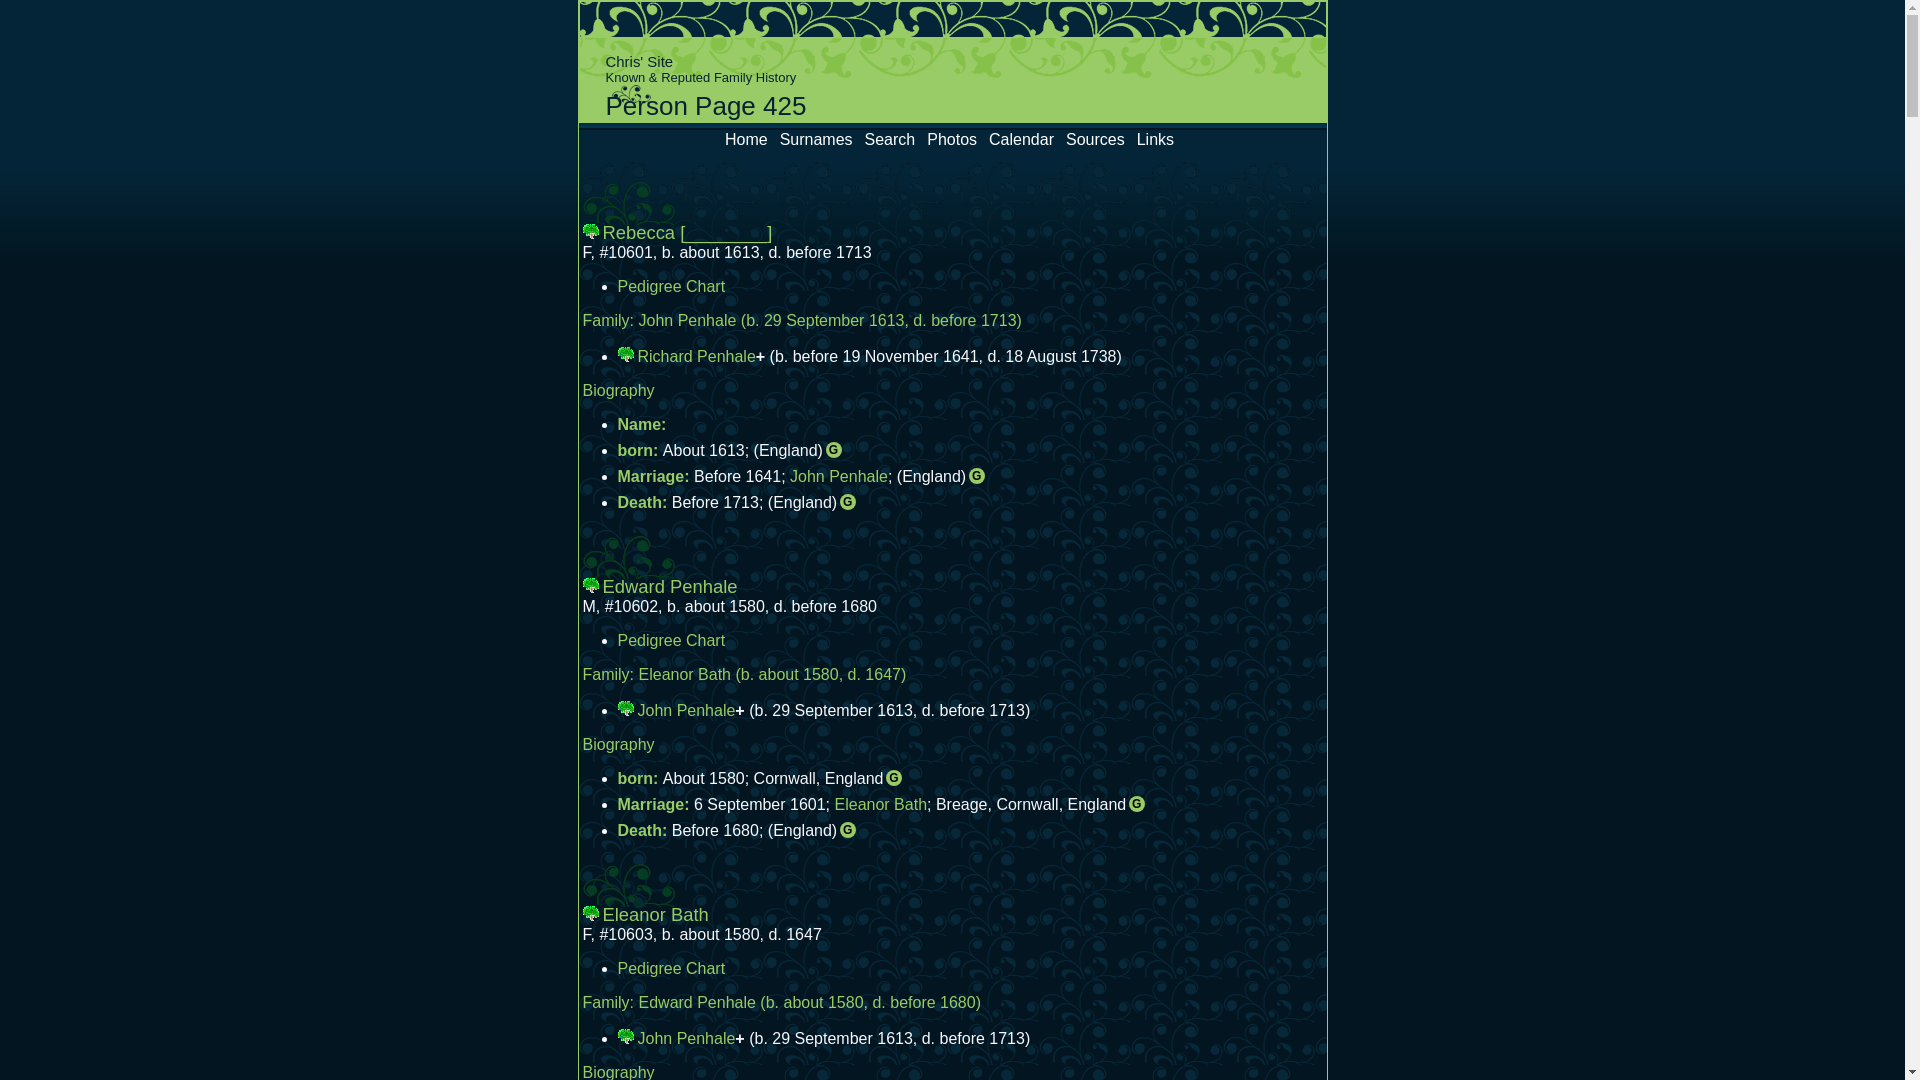  I want to click on Search, so click(890, 140).